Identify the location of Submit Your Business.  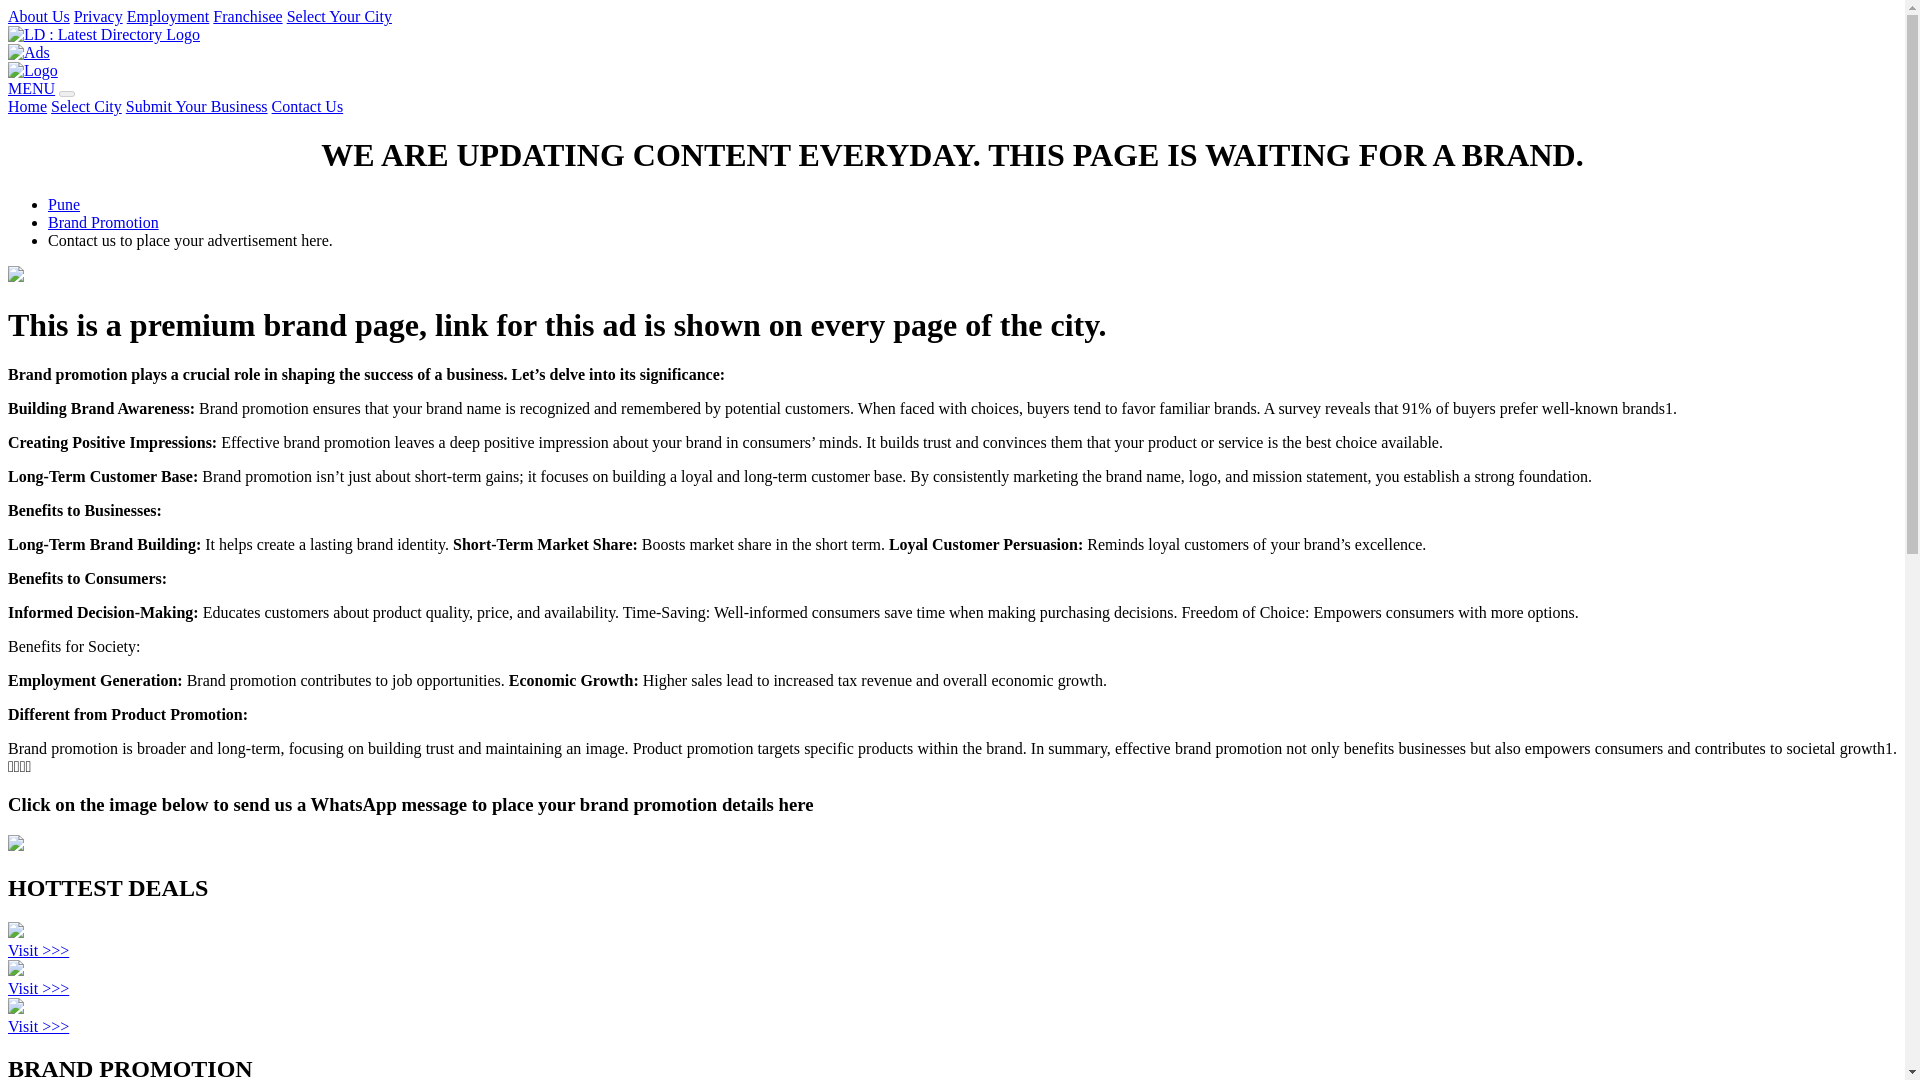
(197, 106).